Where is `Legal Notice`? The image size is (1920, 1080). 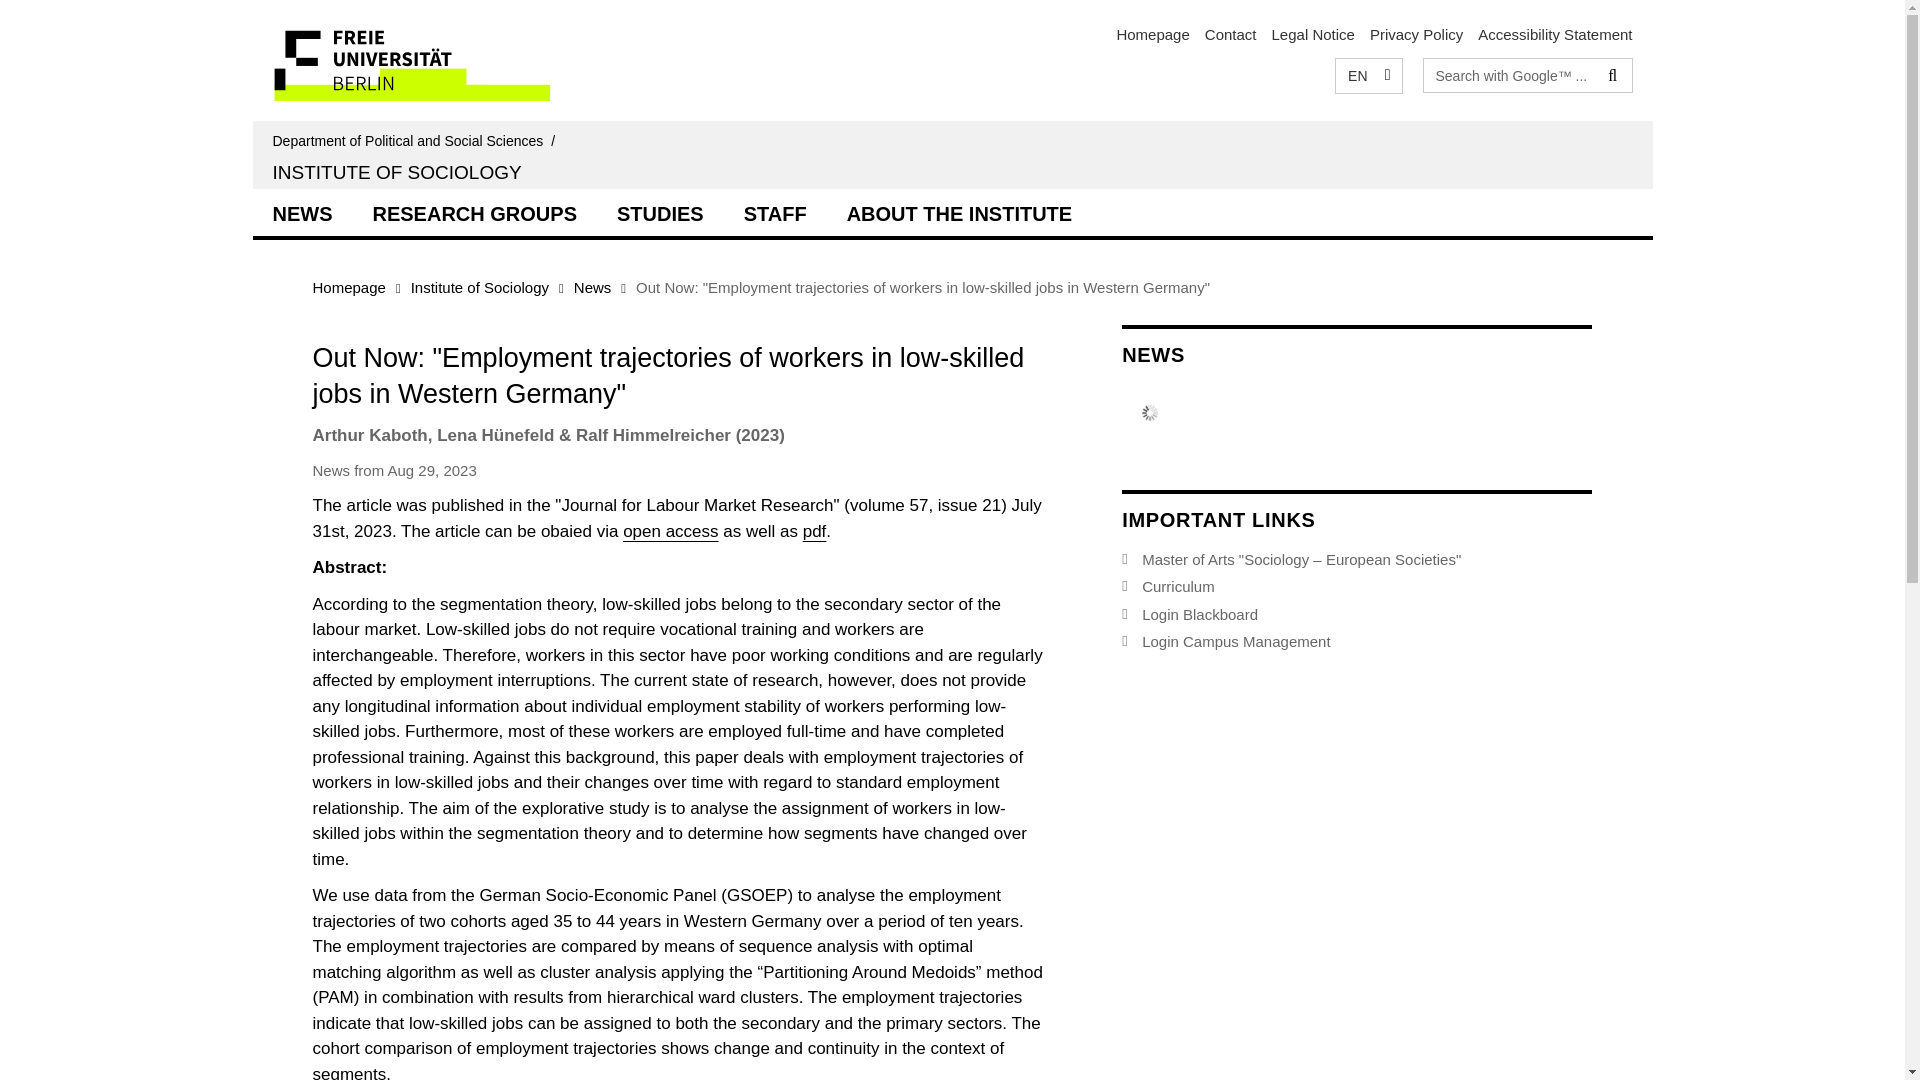 Legal Notice is located at coordinates (1313, 34).